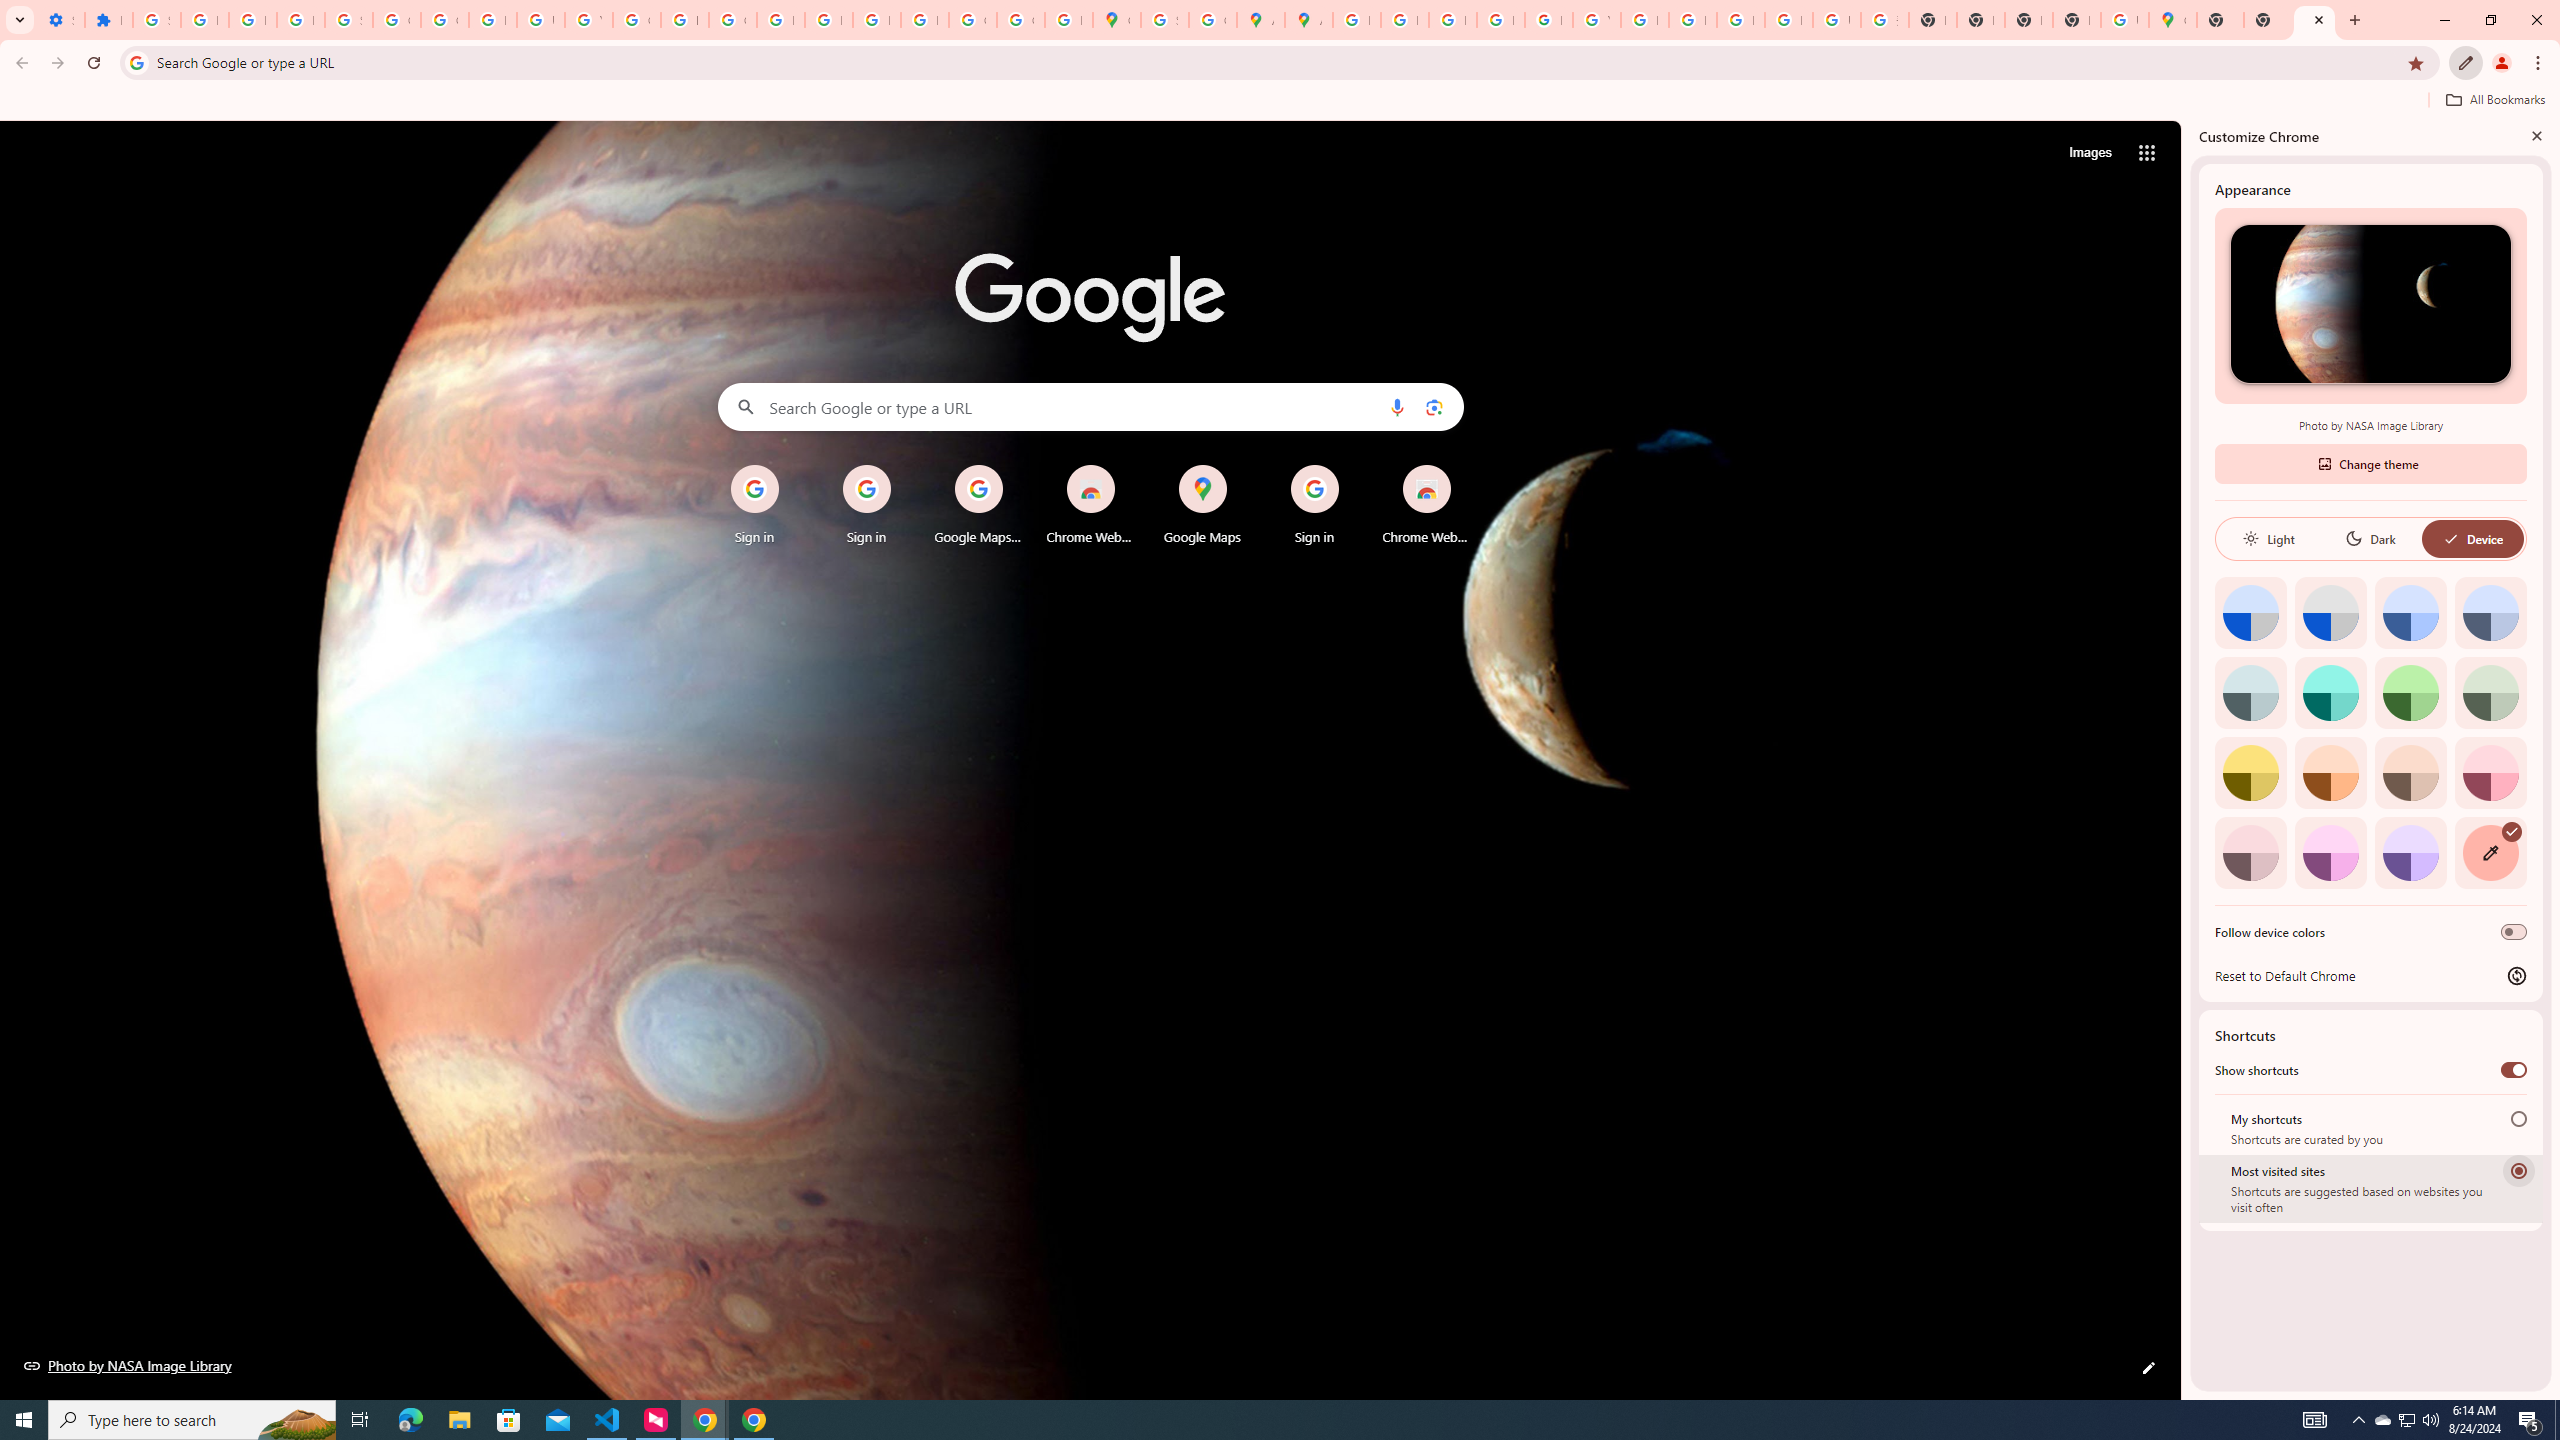 The width and height of the screenshot is (2560, 1440). Describe the element at coordinates (2411, 772) in the screenshot. I see `Apricot` at that location.